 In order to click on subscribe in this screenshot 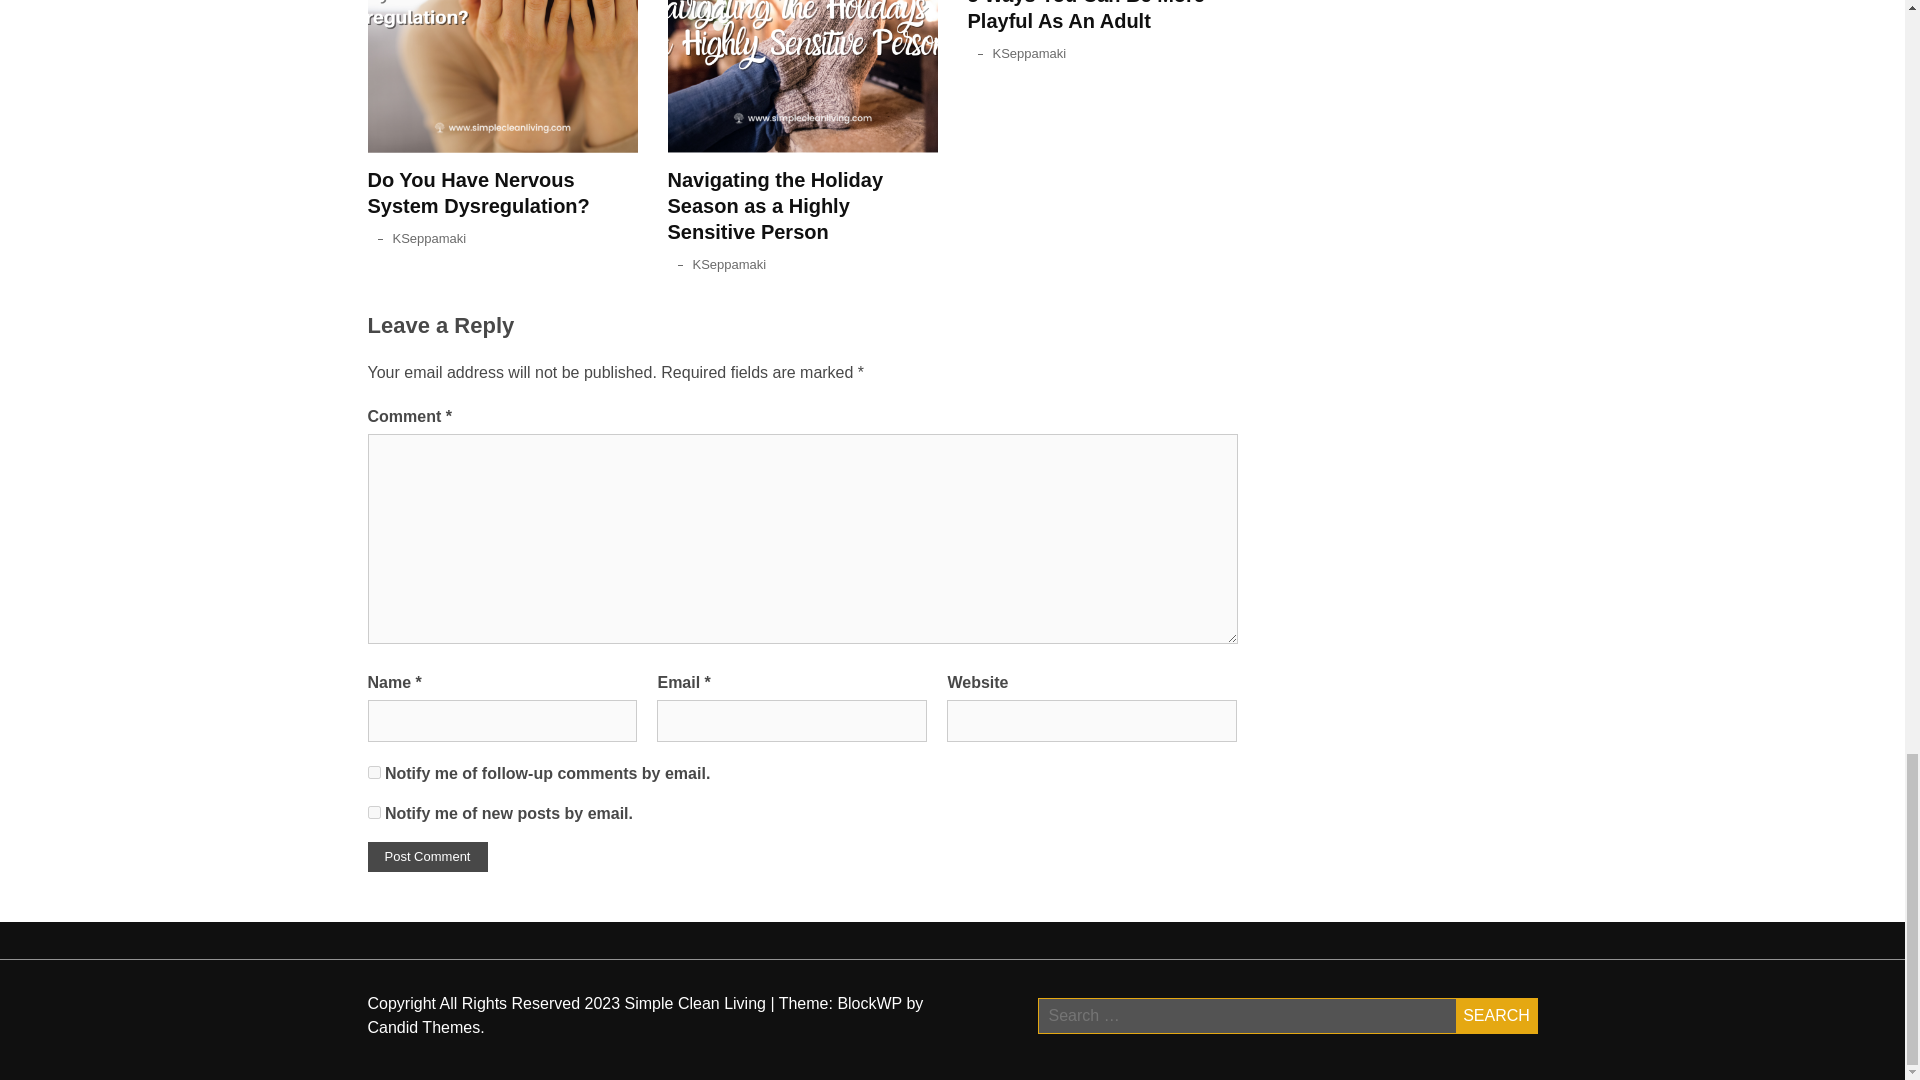, I will do `click(374, 772)`.